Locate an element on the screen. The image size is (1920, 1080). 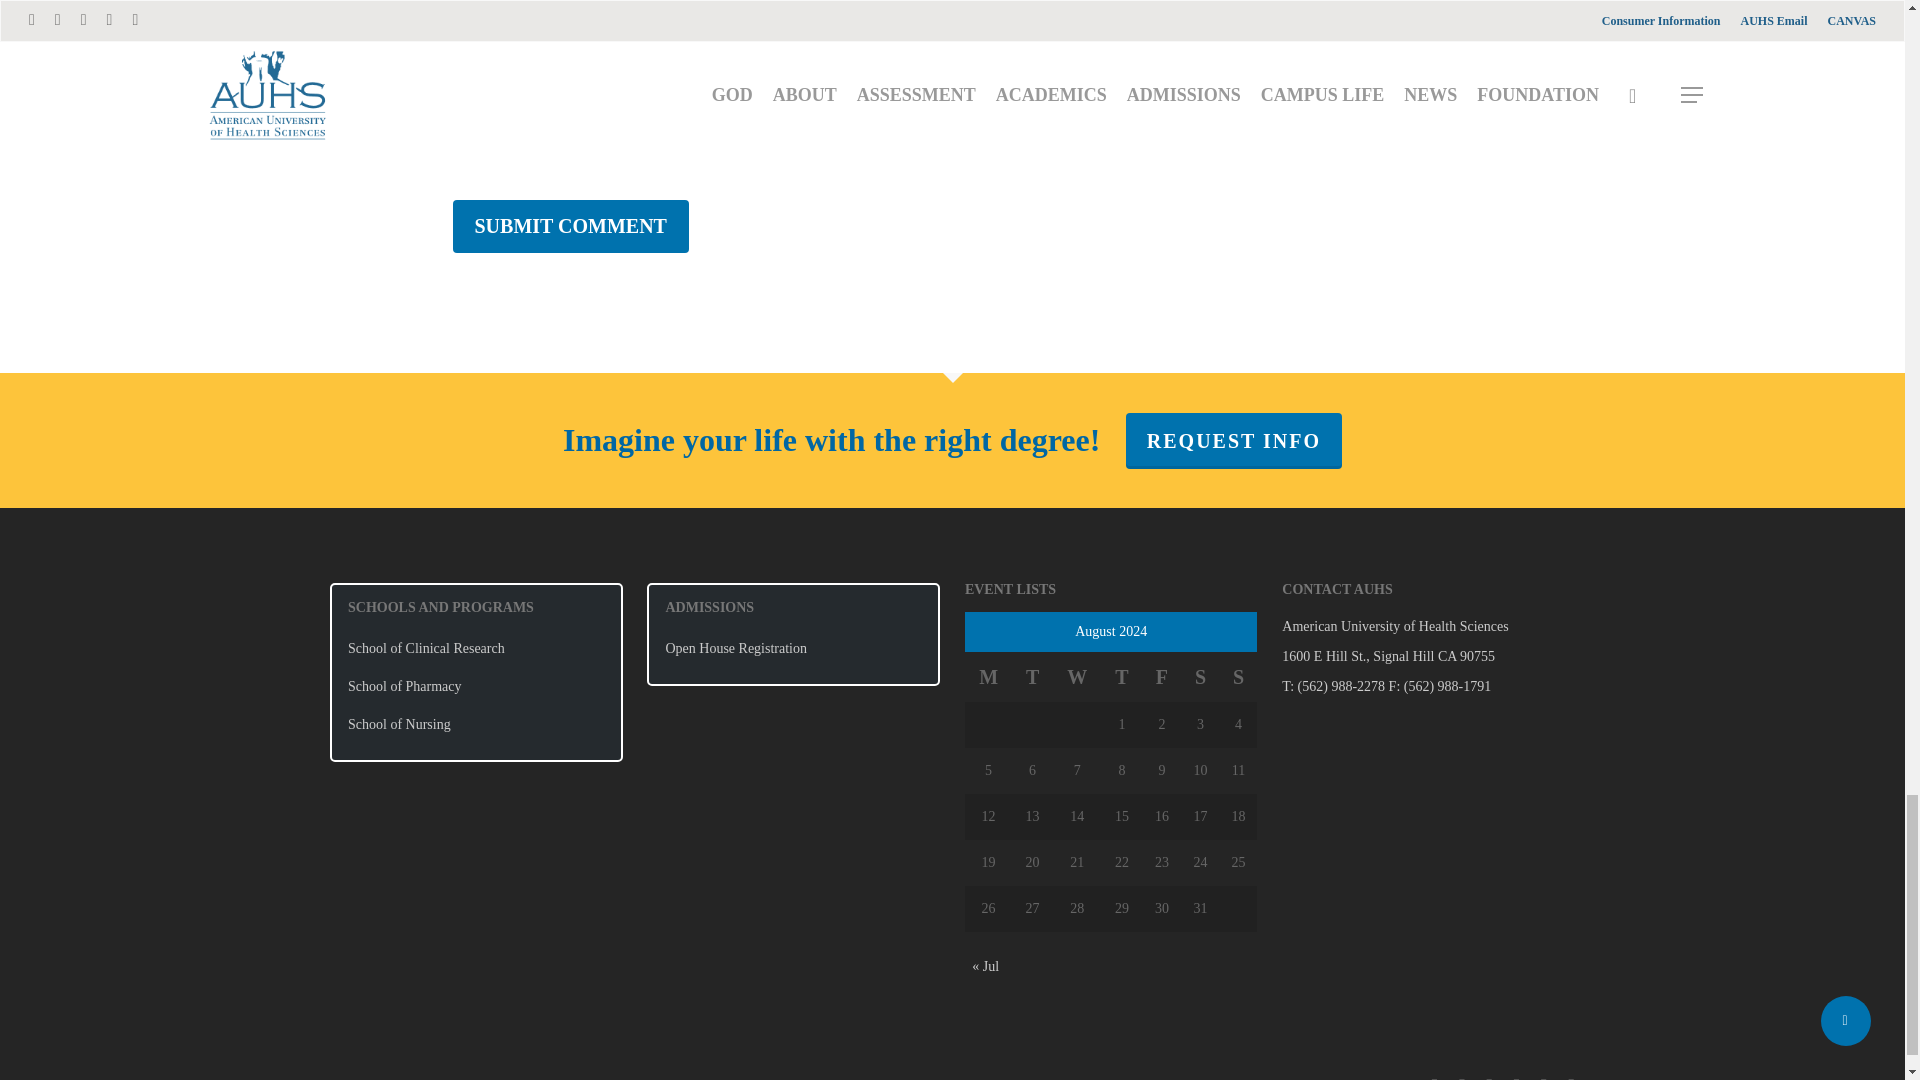
yes is located at coordinates (462, 136).